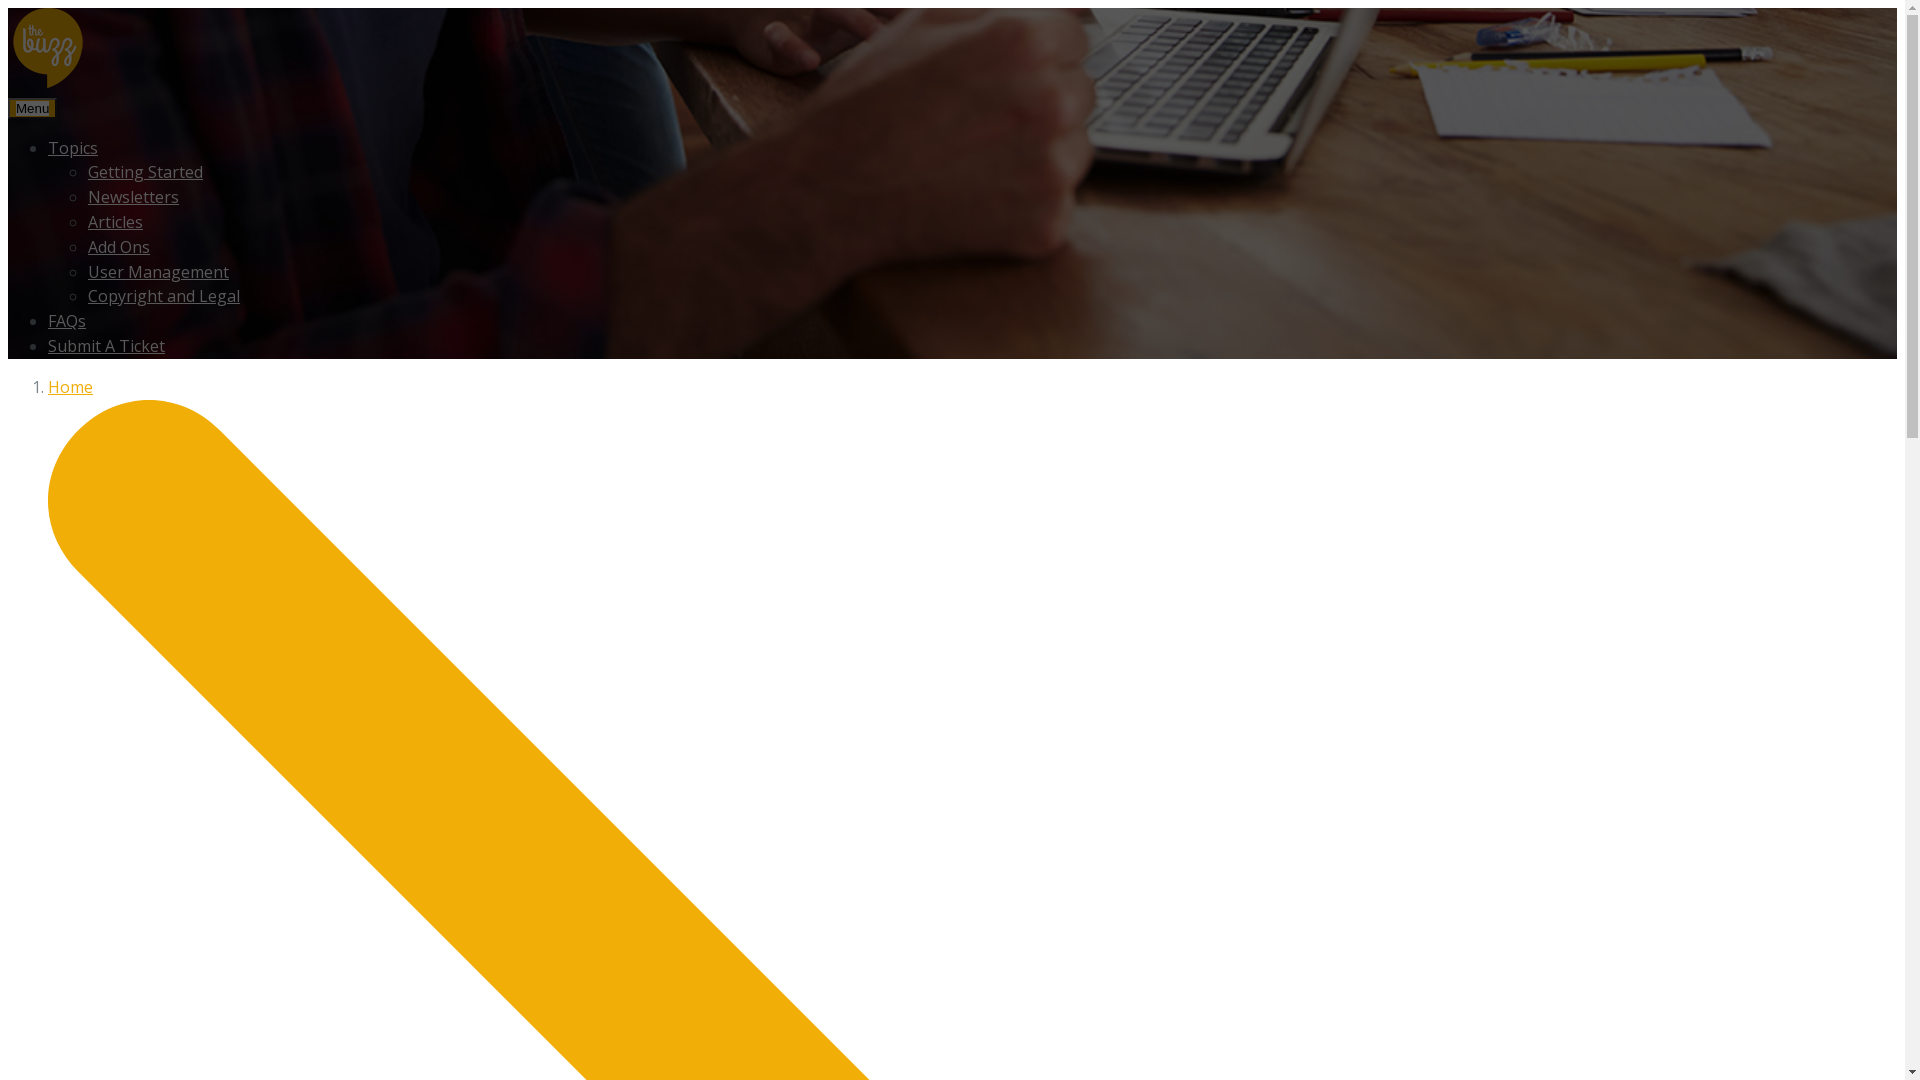  What do you see at coordinates (164, 296) in the screenshot?
I see `Copyright and Legal` at bounding box center [164, 296].